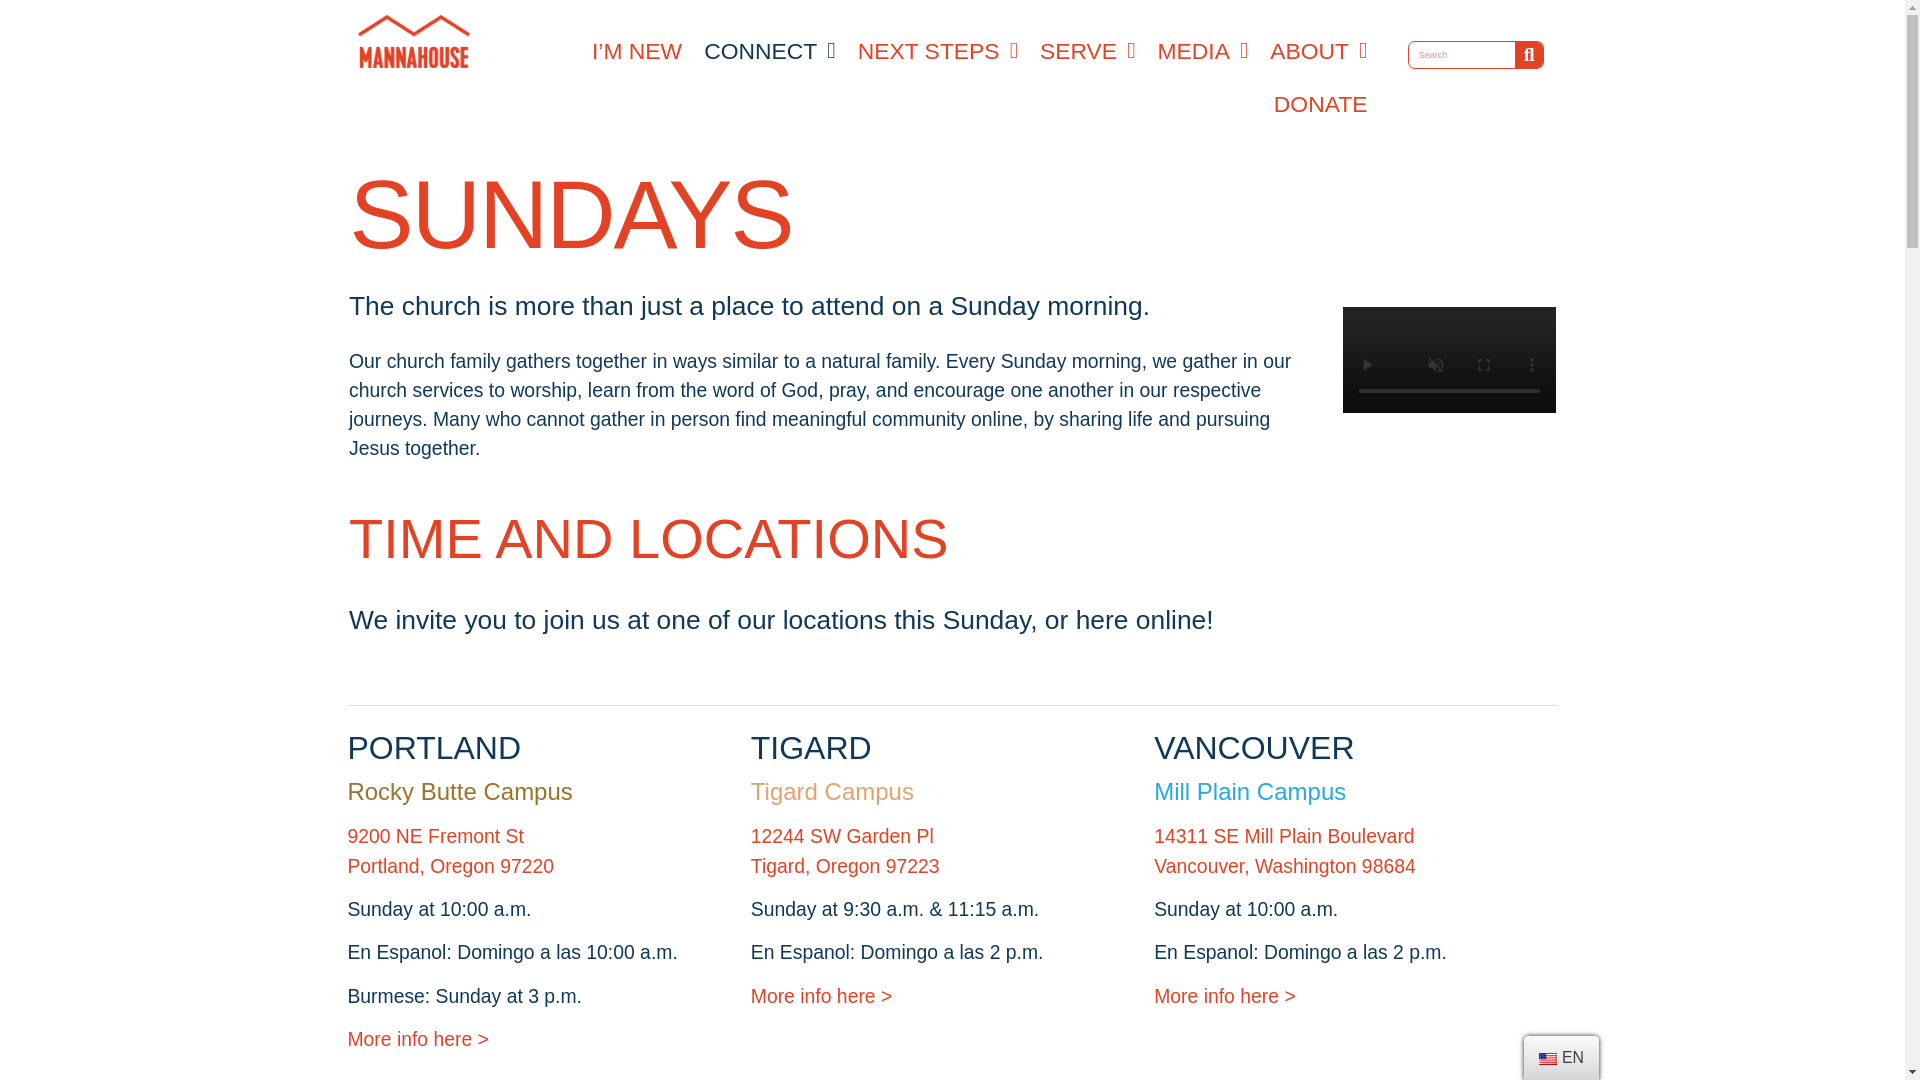 The image size is (1920, 1080). What do you see at coordinates (1088, 50) in the screenshot?
I see `SERVE` at bounding box center [1088, 50].